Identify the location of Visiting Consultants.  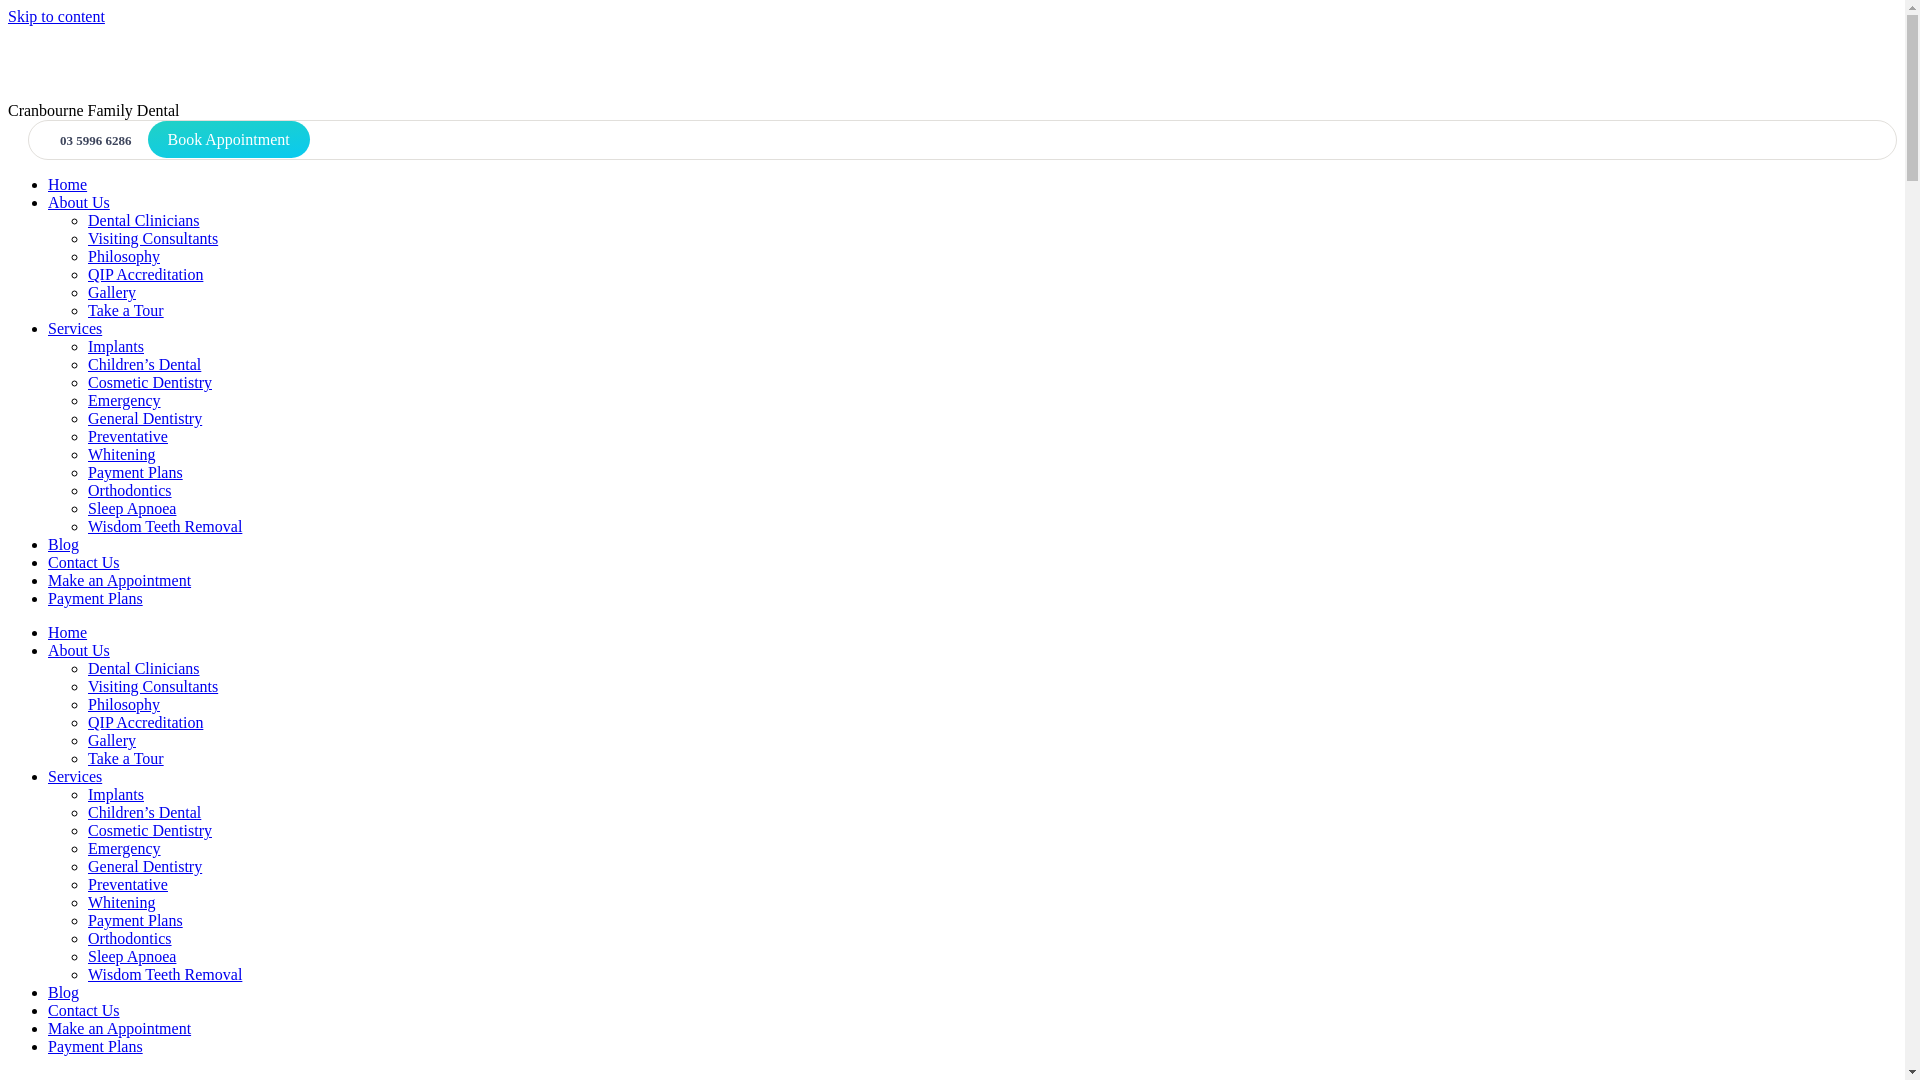
(153, 238).